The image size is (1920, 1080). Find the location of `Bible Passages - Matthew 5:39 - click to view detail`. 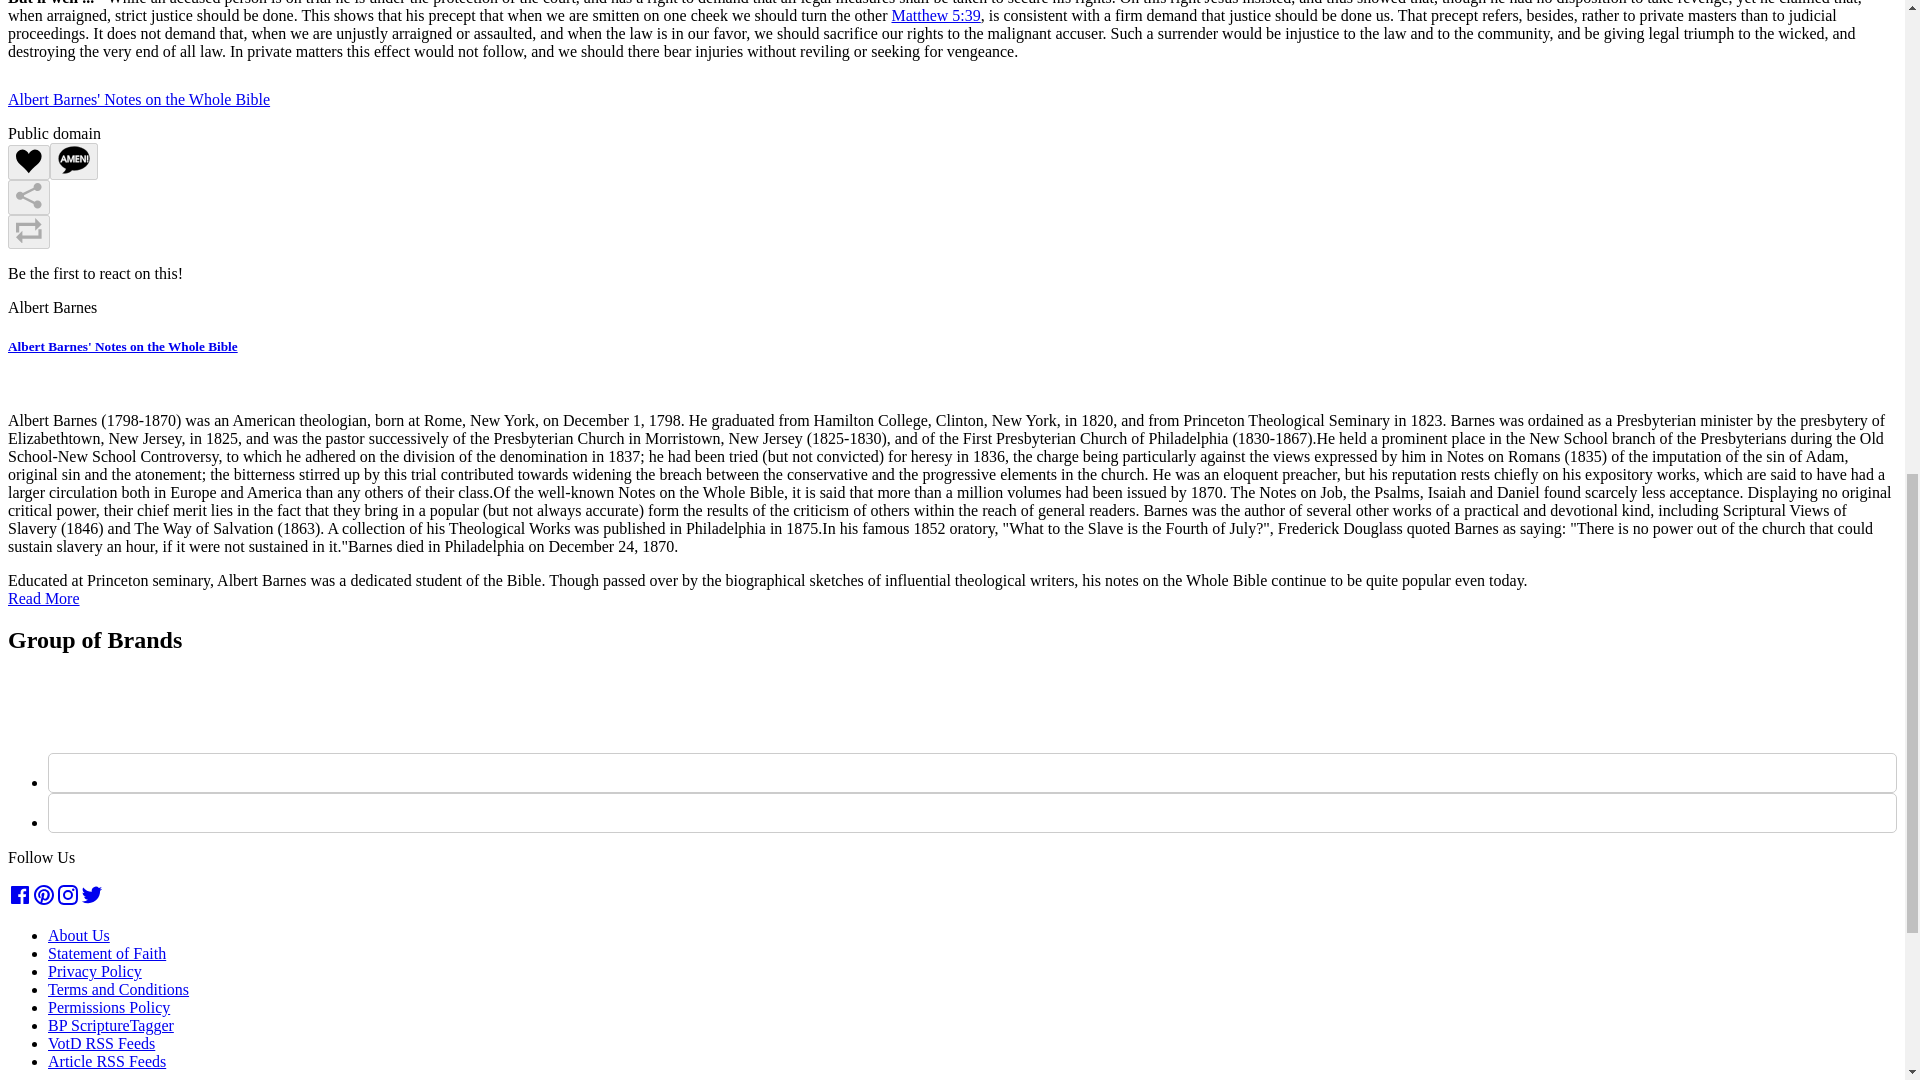

Bible Passages - Matthew 5:39 - click to view detail is located at coordinates (934, 14).